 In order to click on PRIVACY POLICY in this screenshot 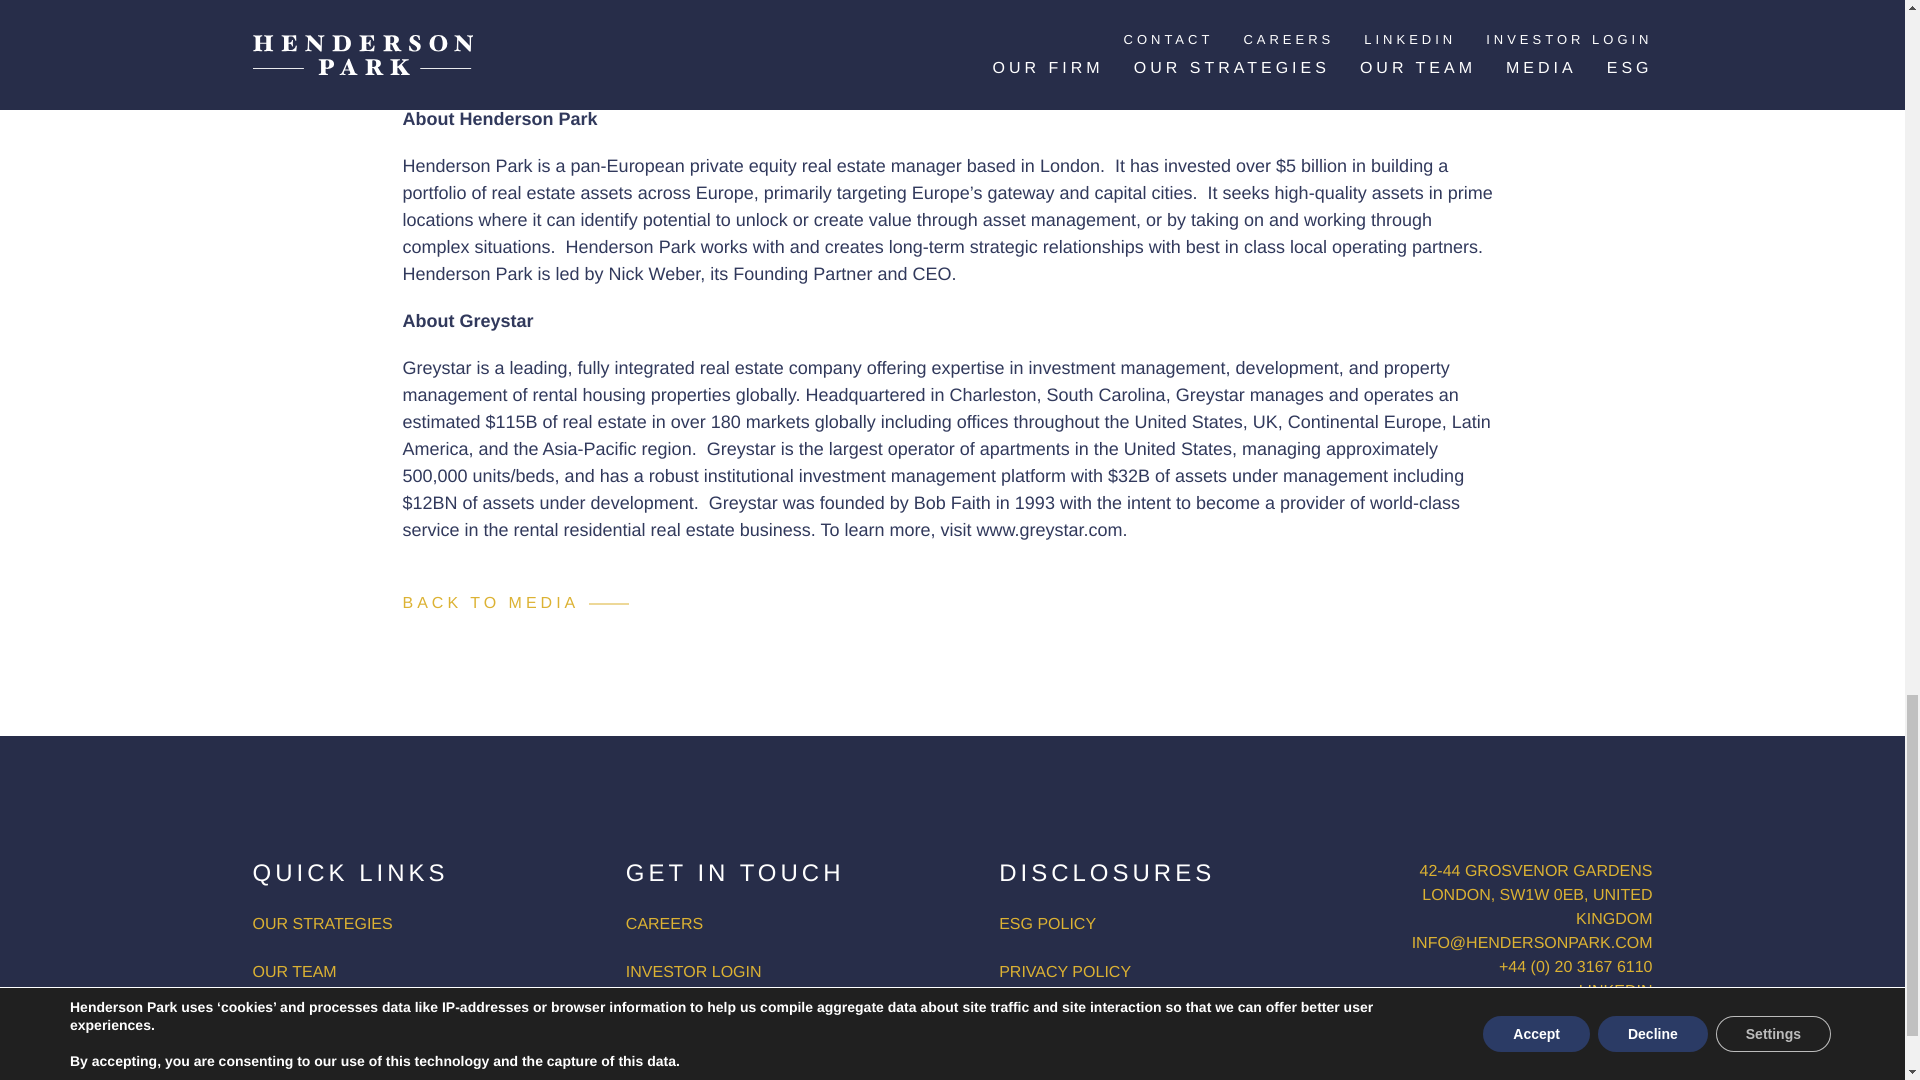, I will do `click(1064, 972)`.